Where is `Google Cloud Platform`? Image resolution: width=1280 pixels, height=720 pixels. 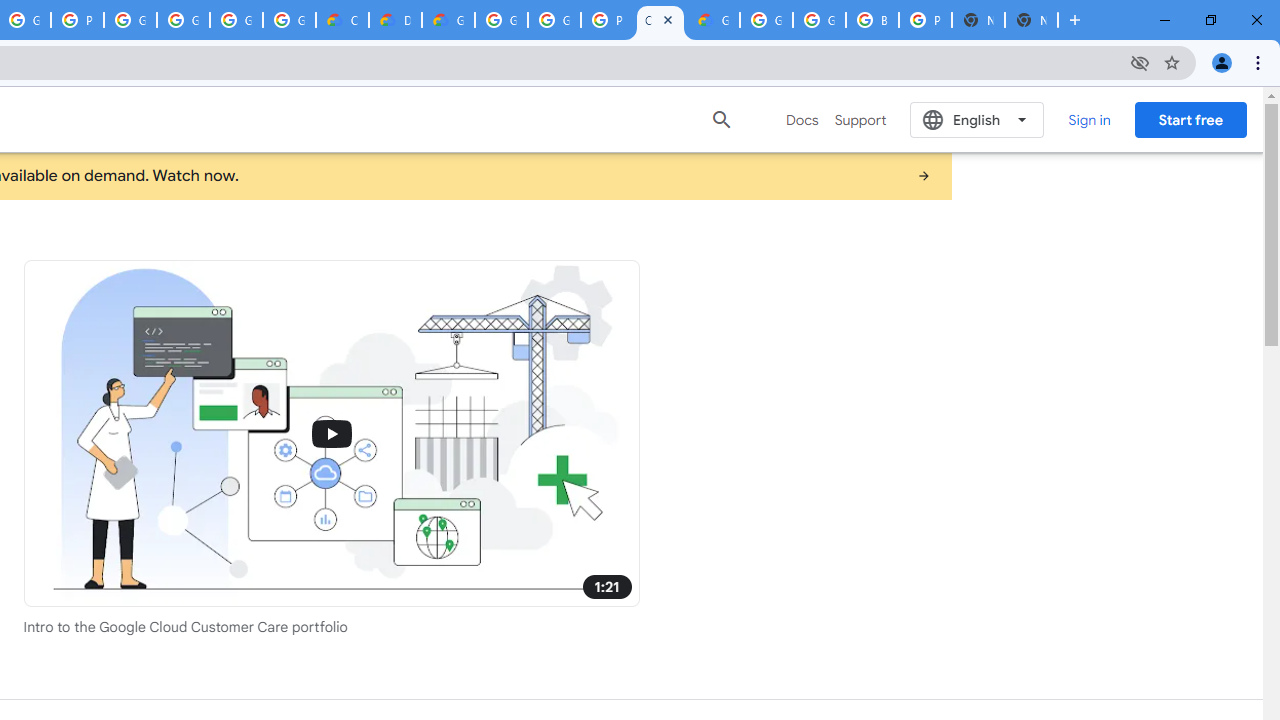 Google Cloud Platform is located at coordinates (819, 20).